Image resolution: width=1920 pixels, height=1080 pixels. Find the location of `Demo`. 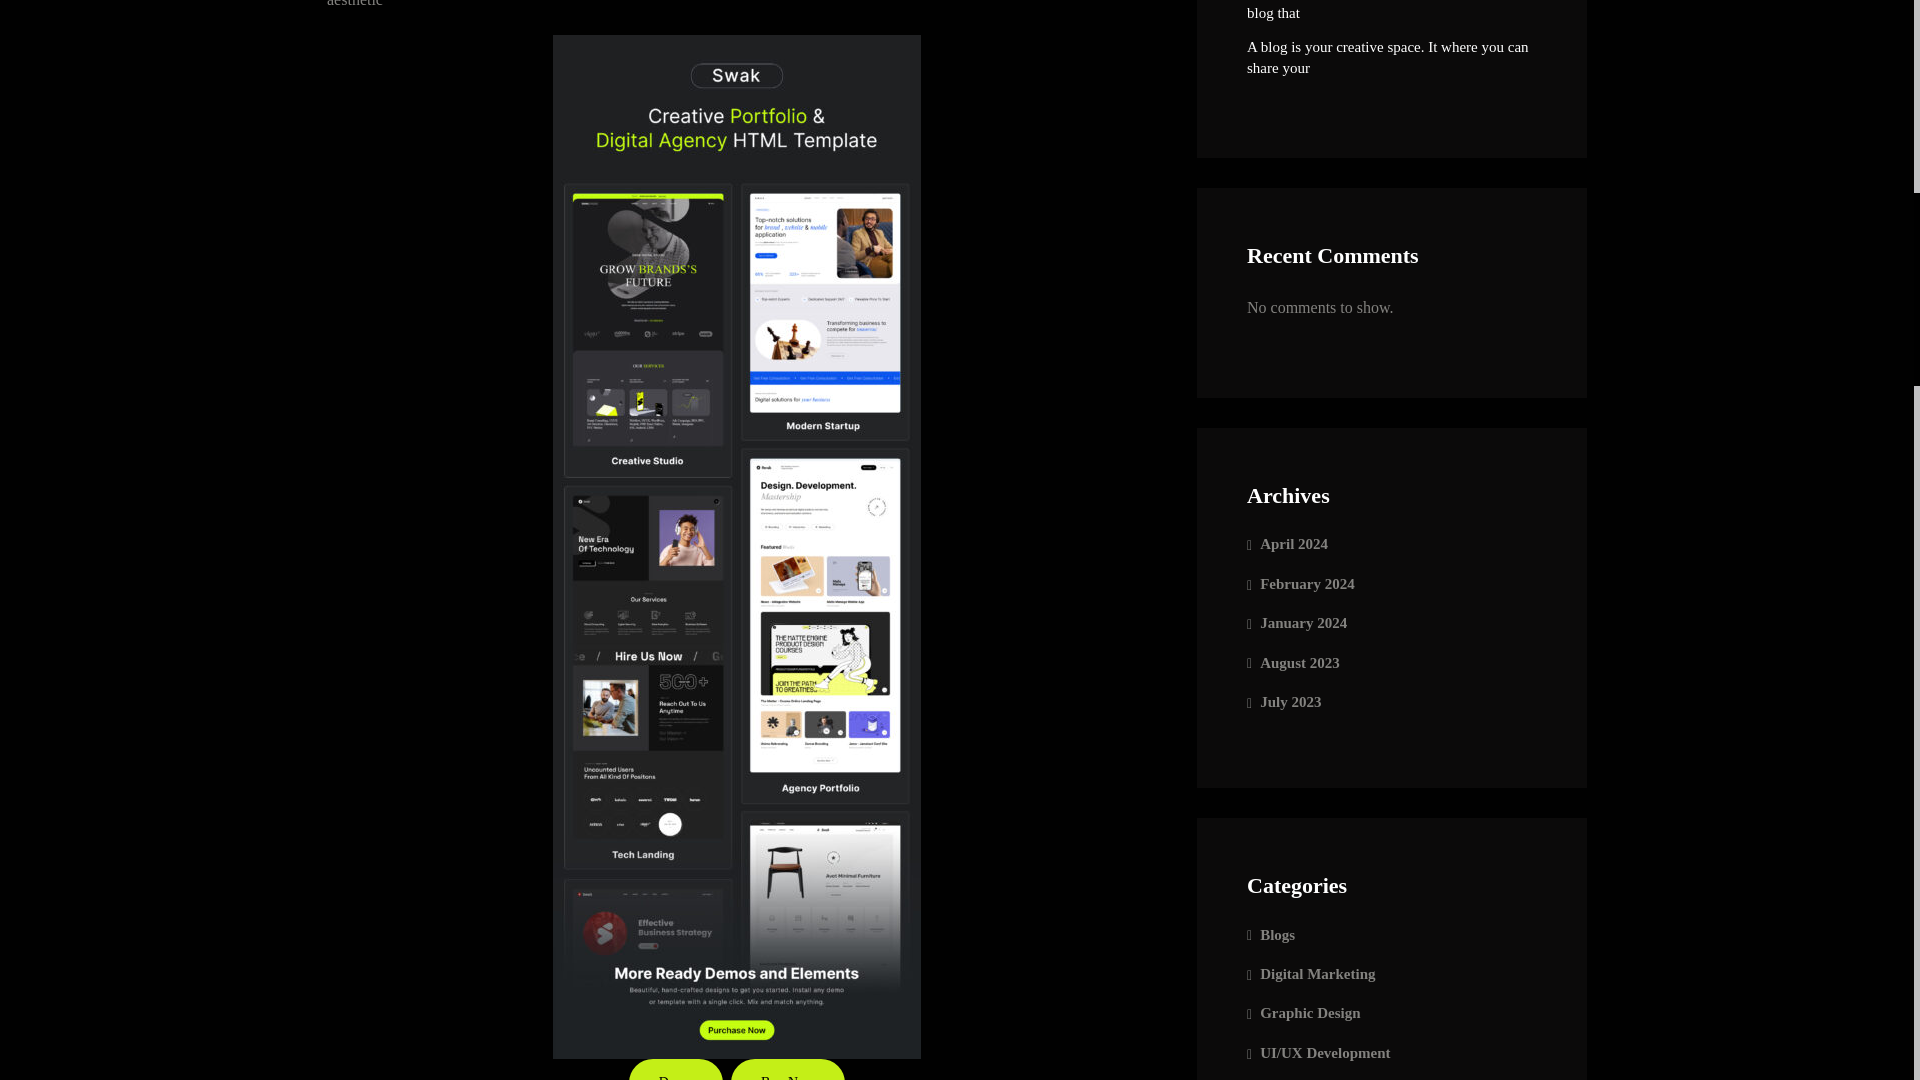

Demo is located at coordinates (676, 1070).